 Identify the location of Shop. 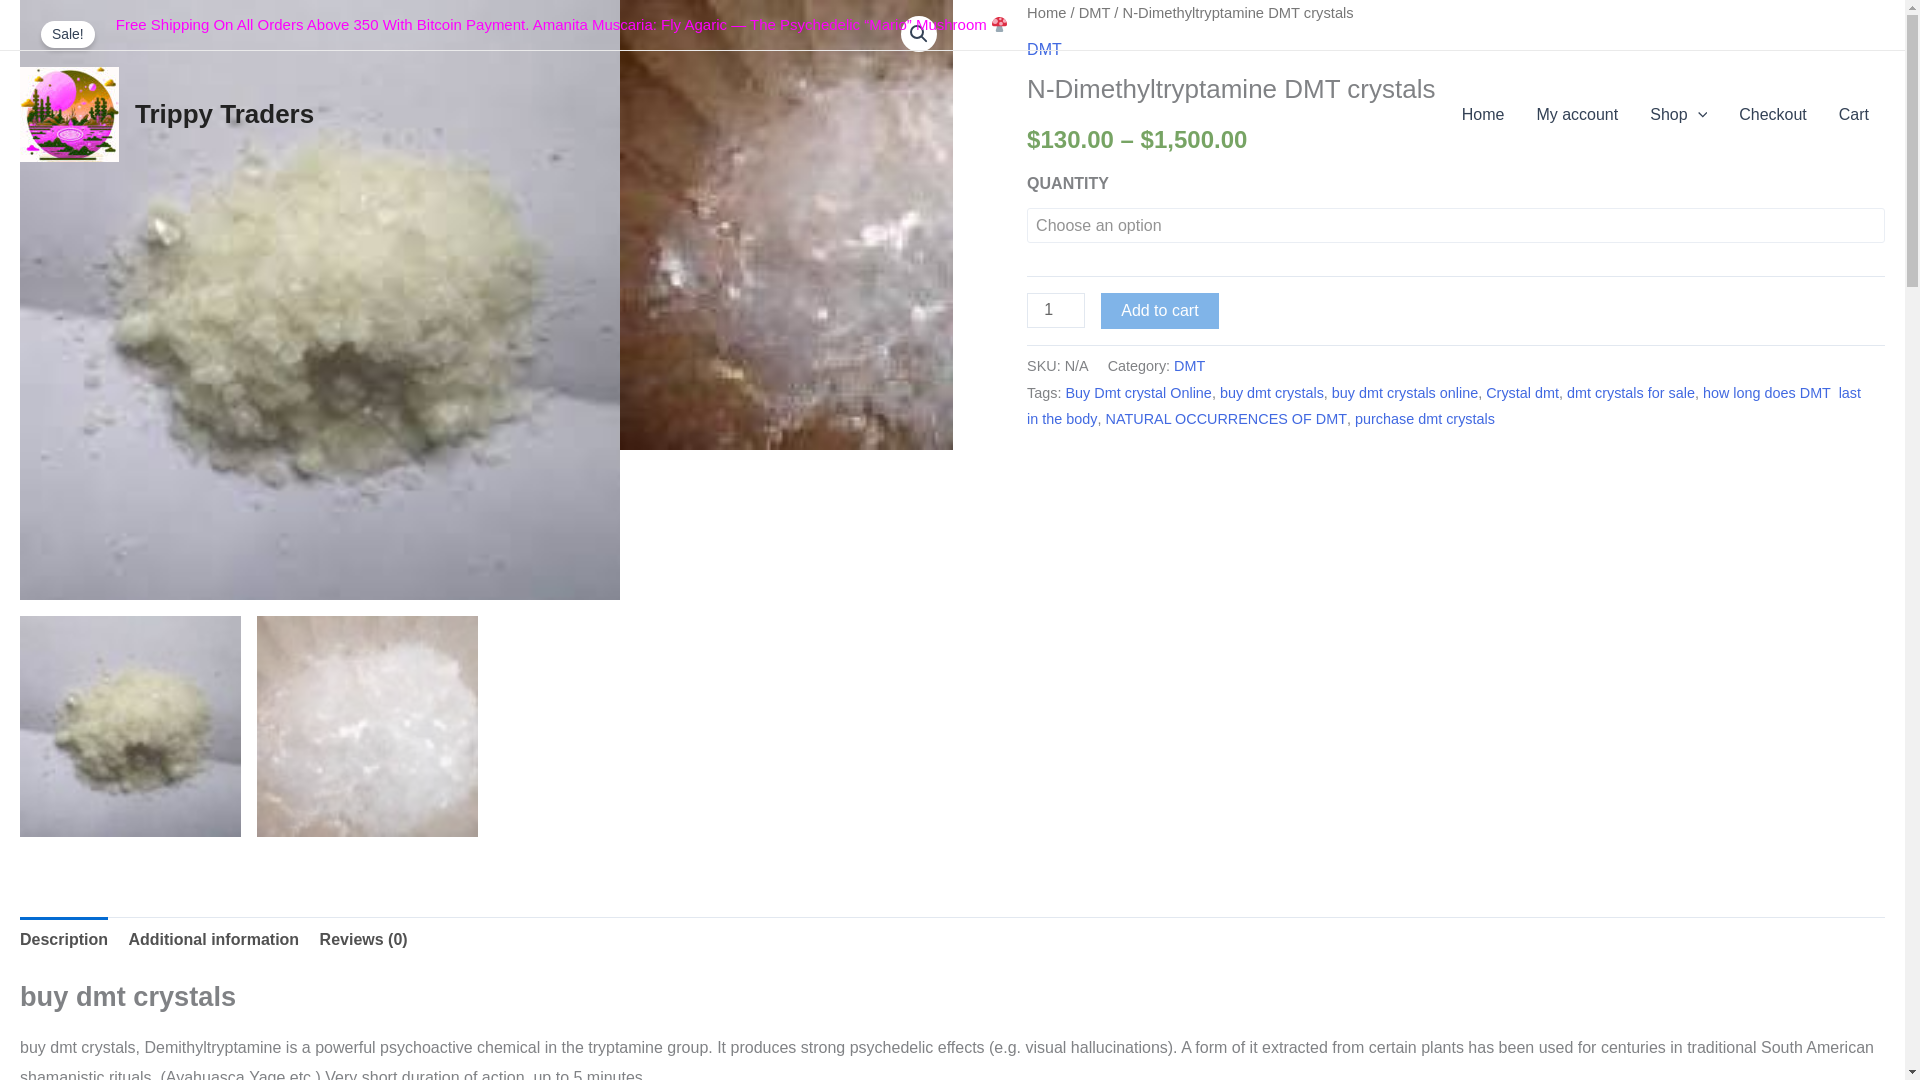
(1678, 114).